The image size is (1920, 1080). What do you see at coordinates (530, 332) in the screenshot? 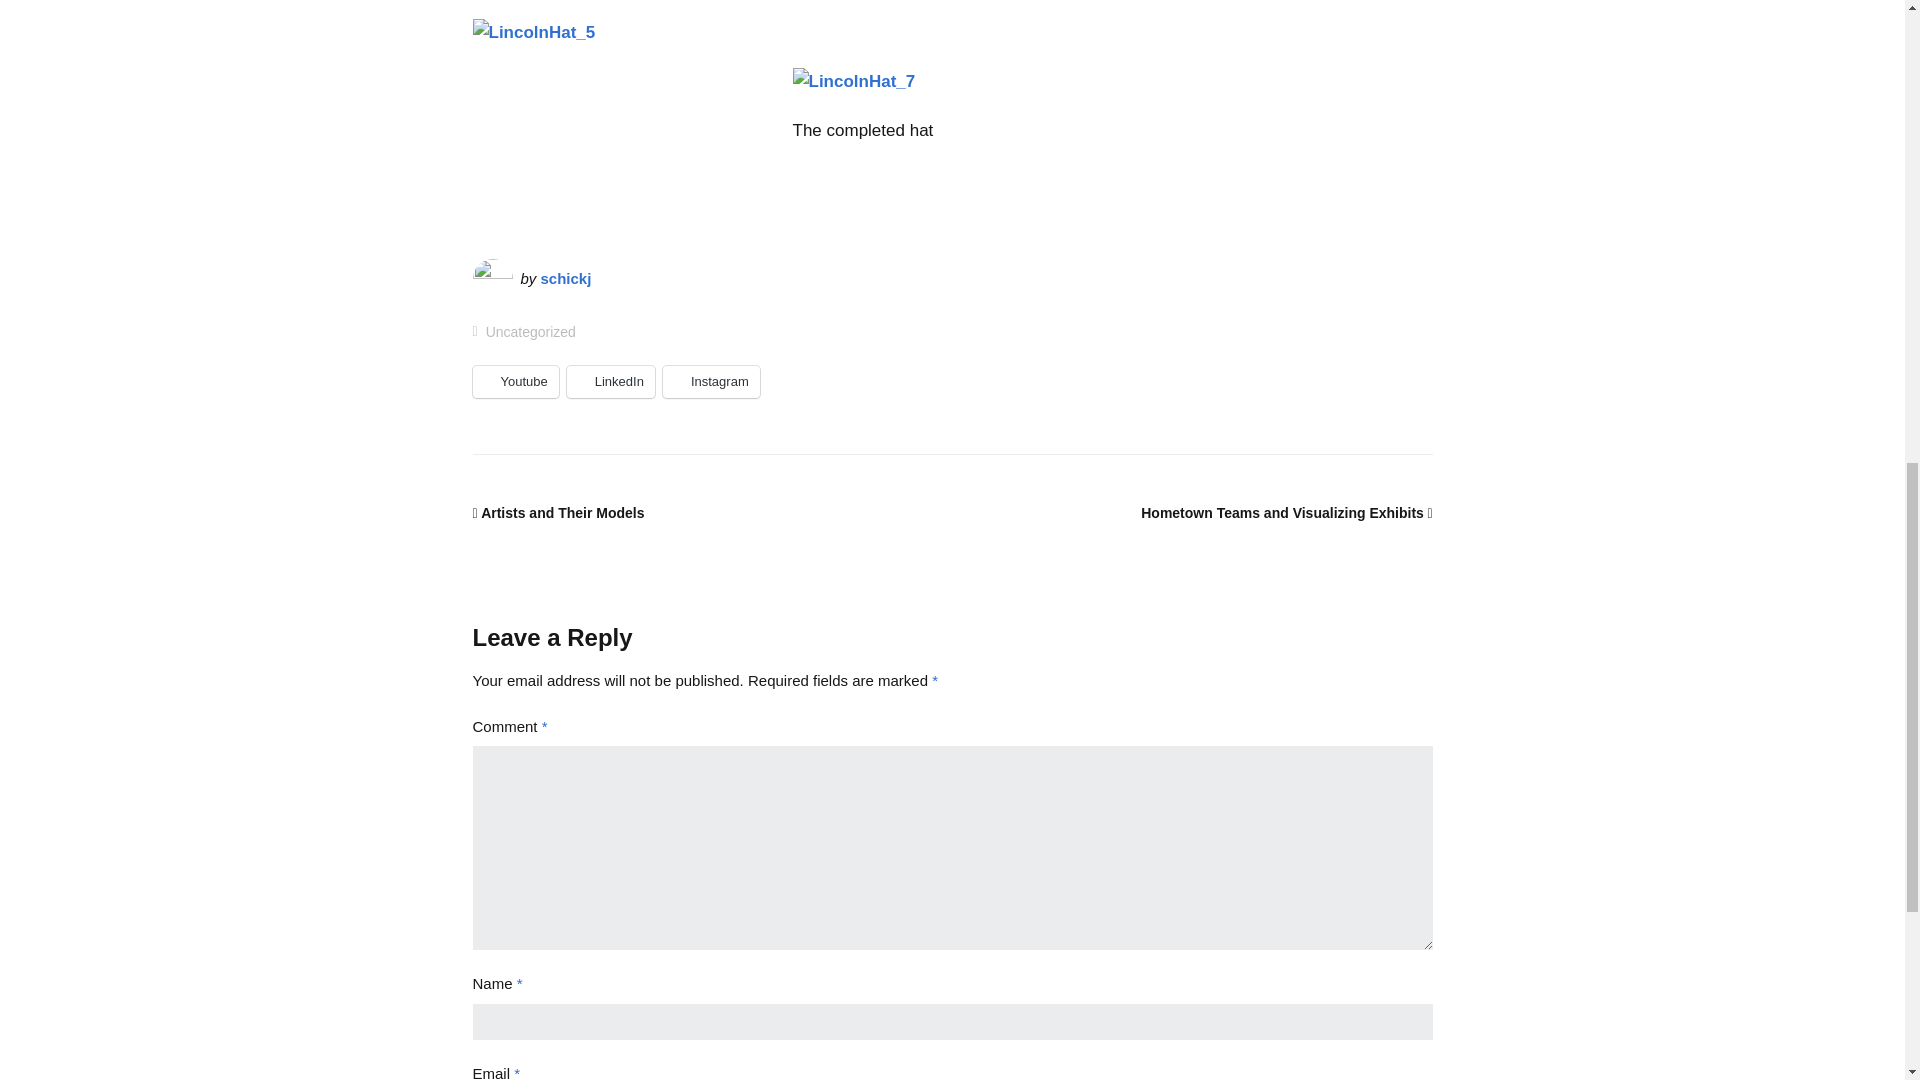
I see `Uncategorized` at bounding box center [530, 332].